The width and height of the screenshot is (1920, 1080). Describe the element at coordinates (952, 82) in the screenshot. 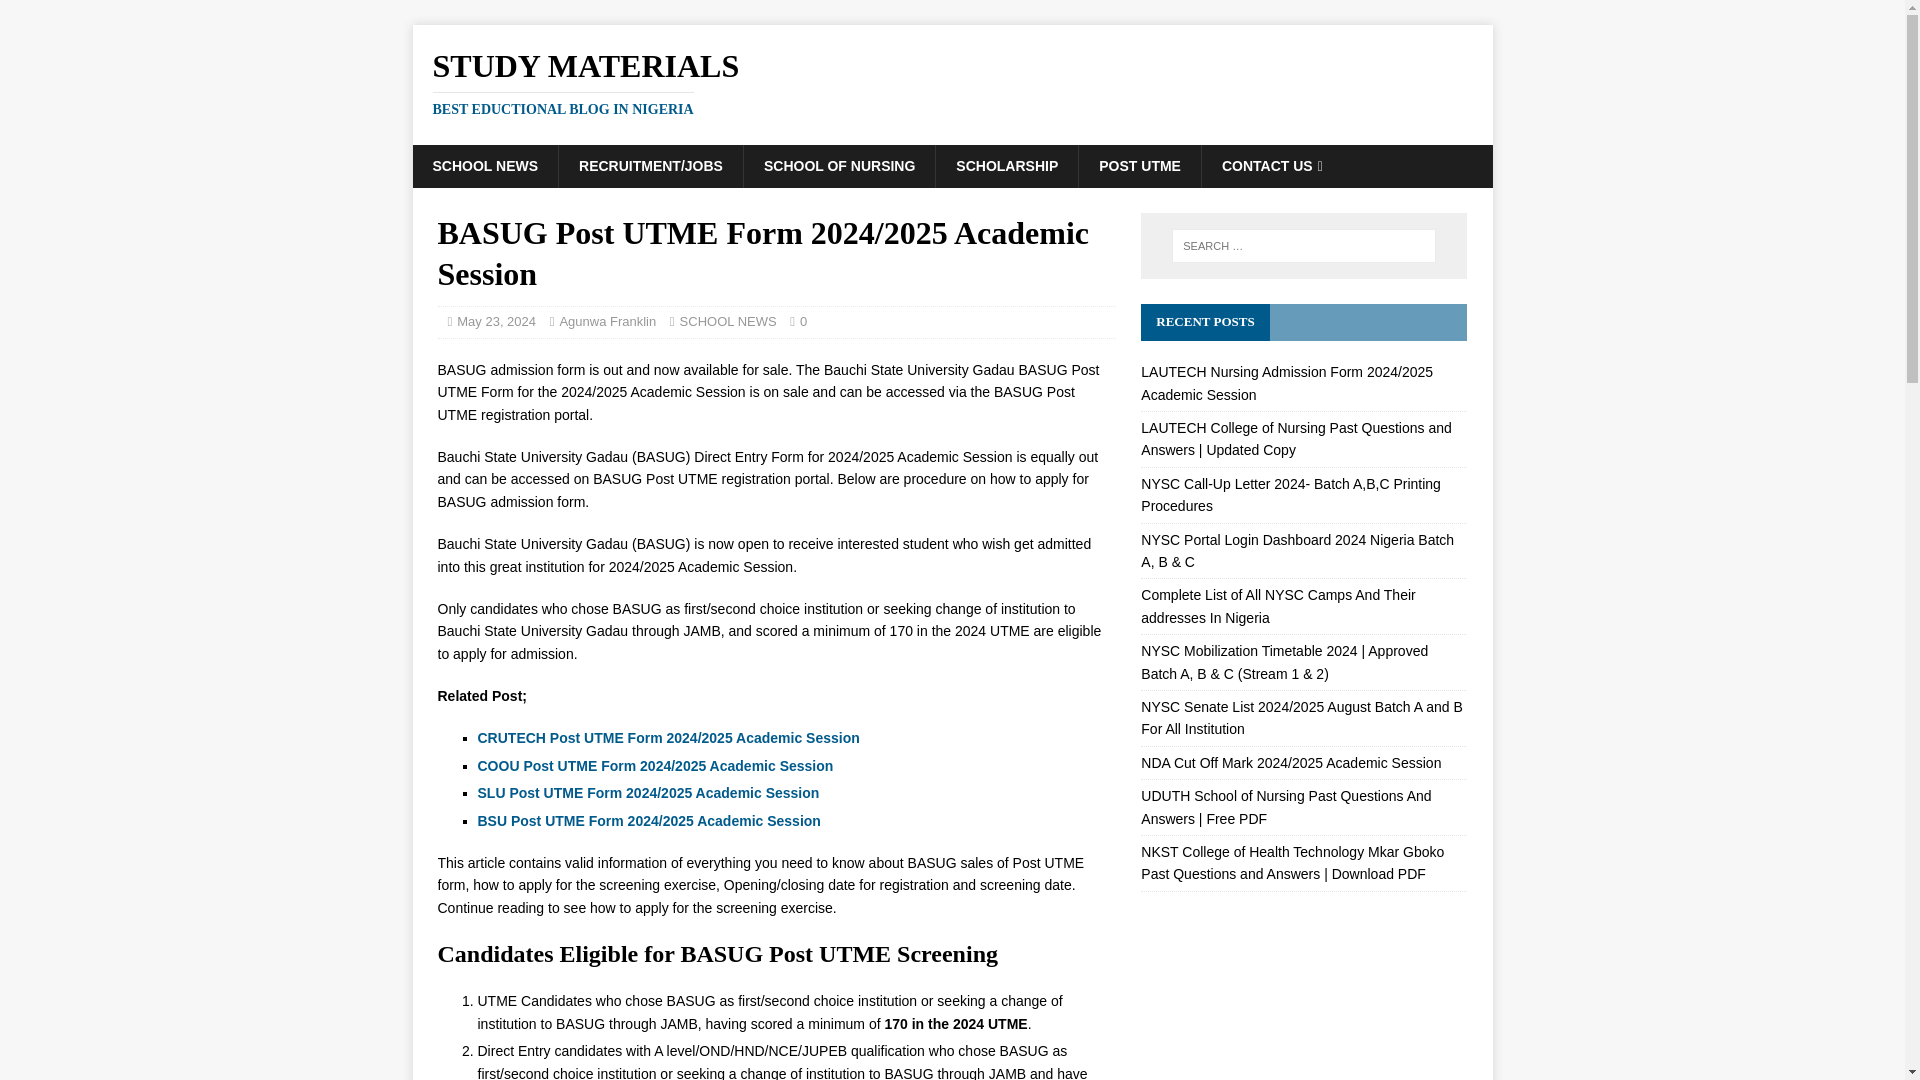

I see `SCHOLARSHIP` at that location.